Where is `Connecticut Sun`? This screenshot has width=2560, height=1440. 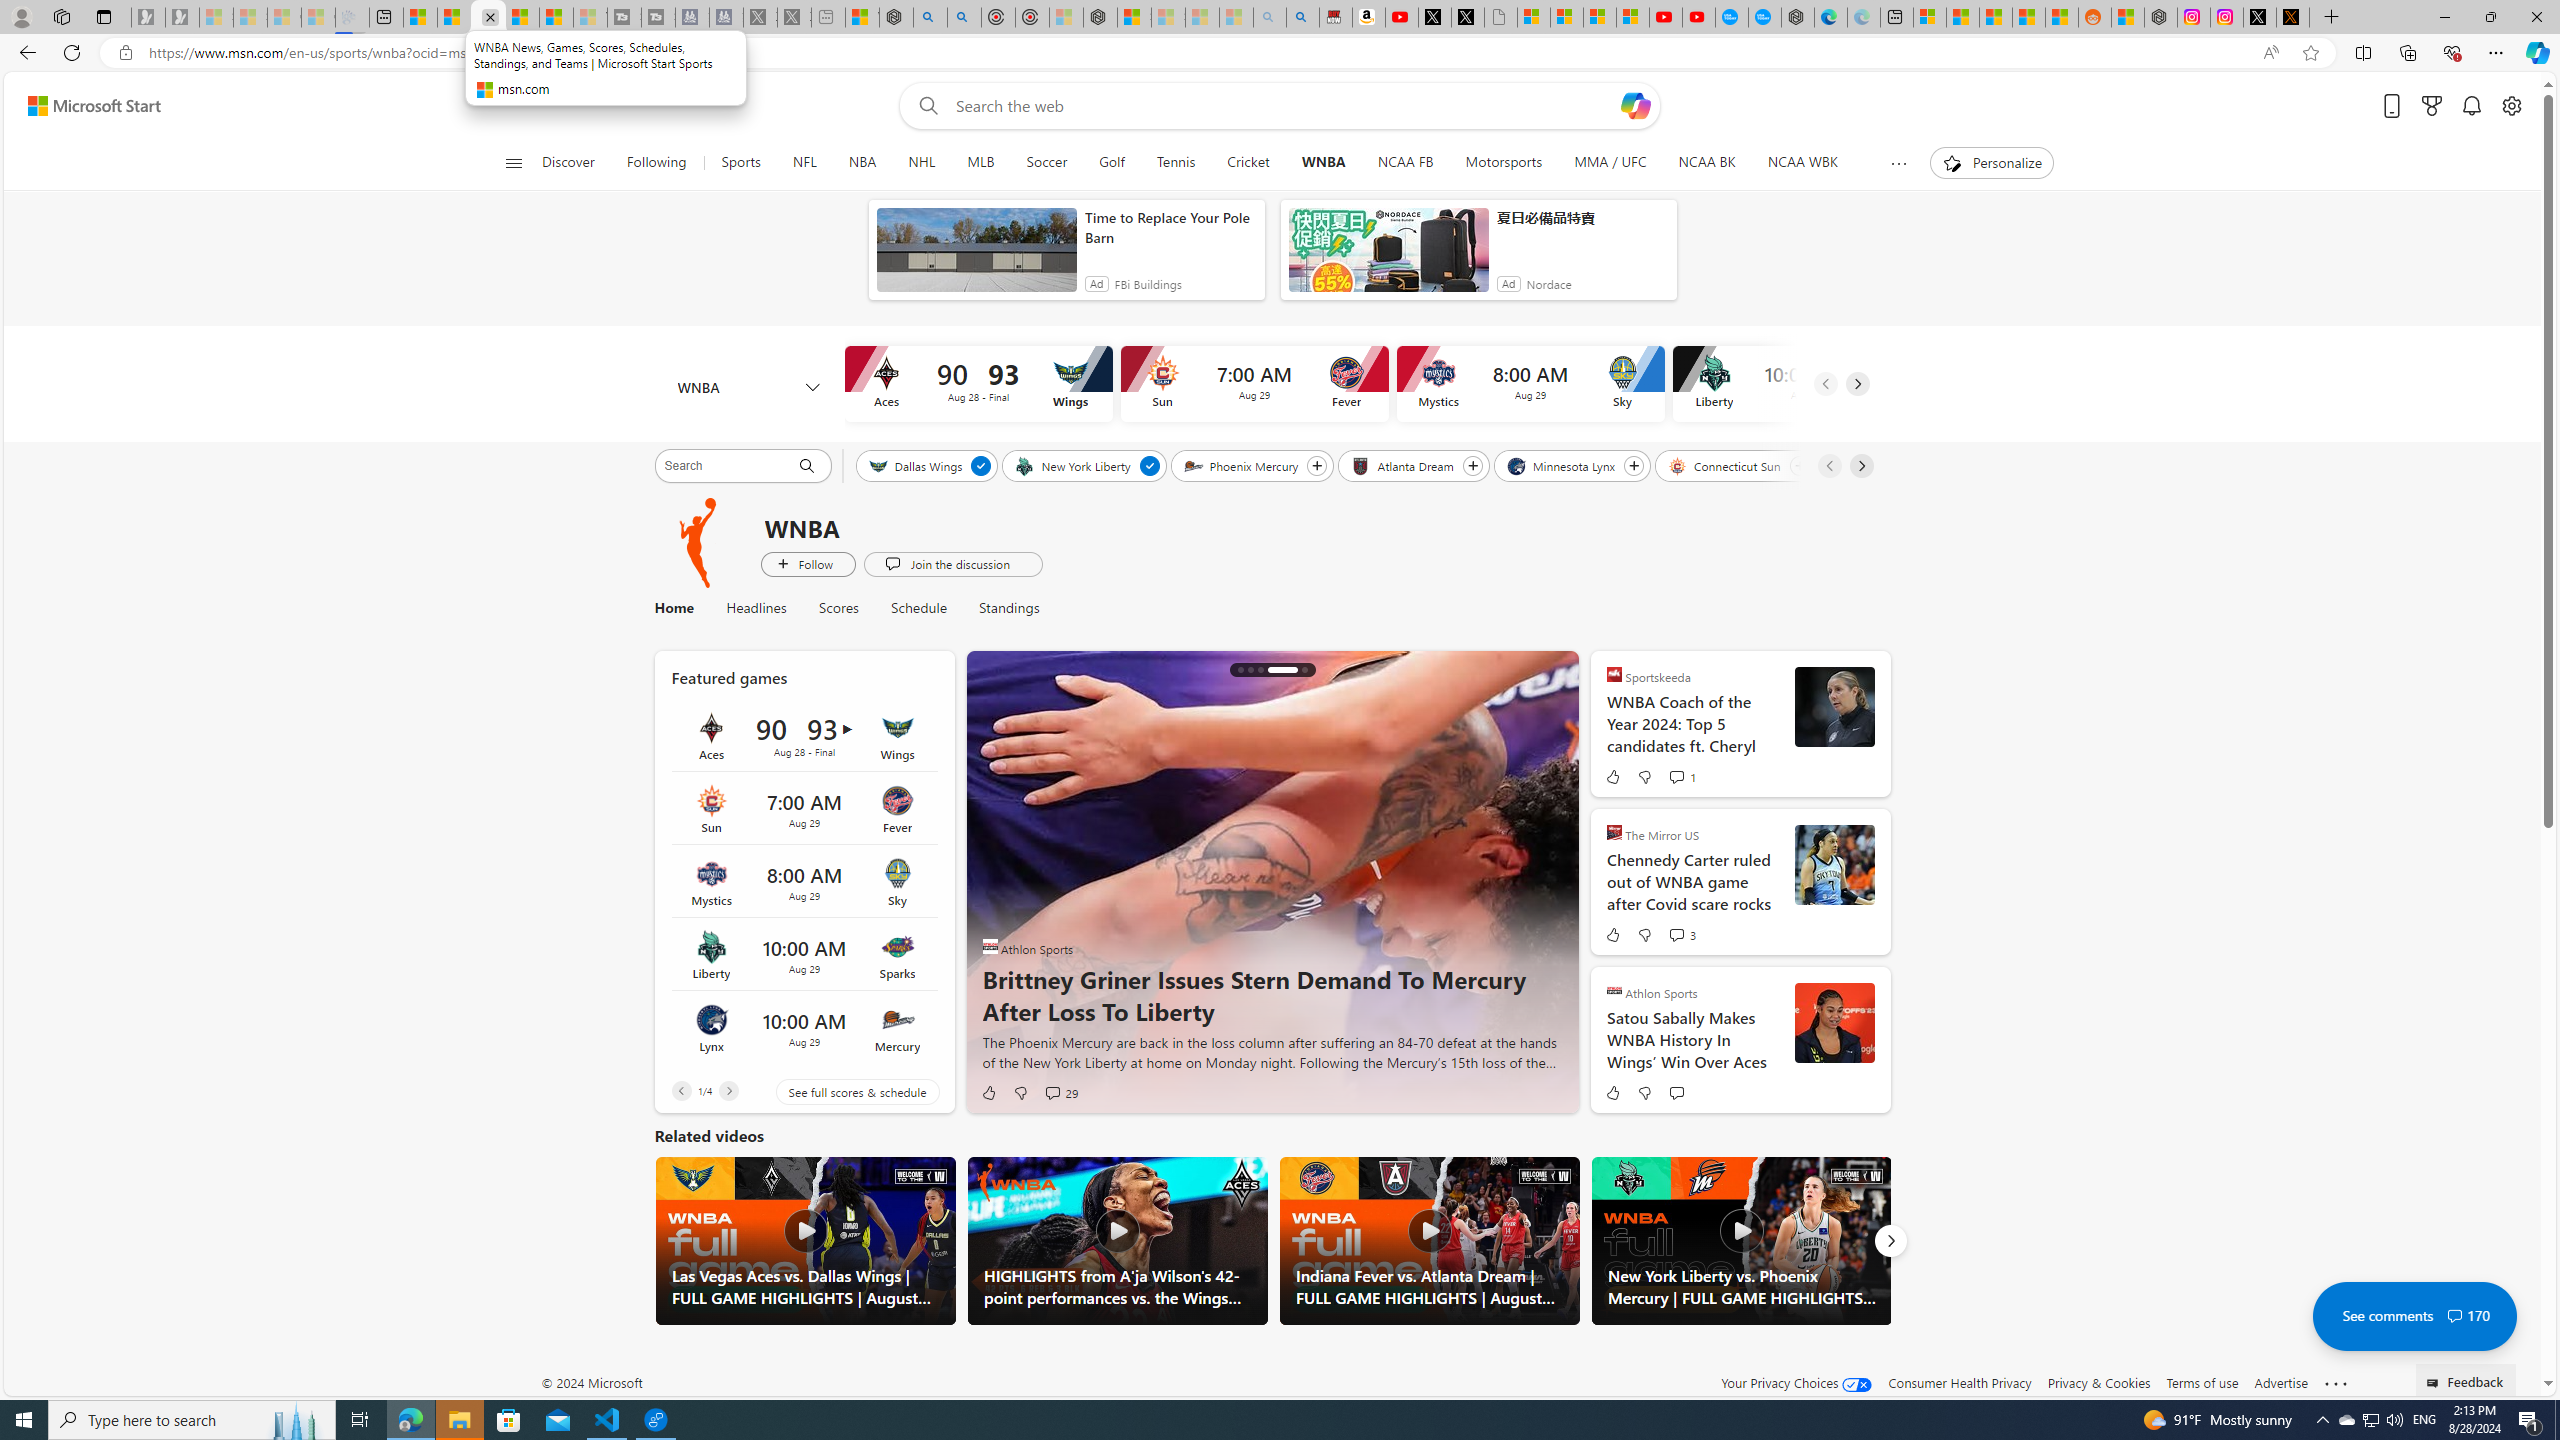
Connecticut Sun is located at coordinates (1726, 465).